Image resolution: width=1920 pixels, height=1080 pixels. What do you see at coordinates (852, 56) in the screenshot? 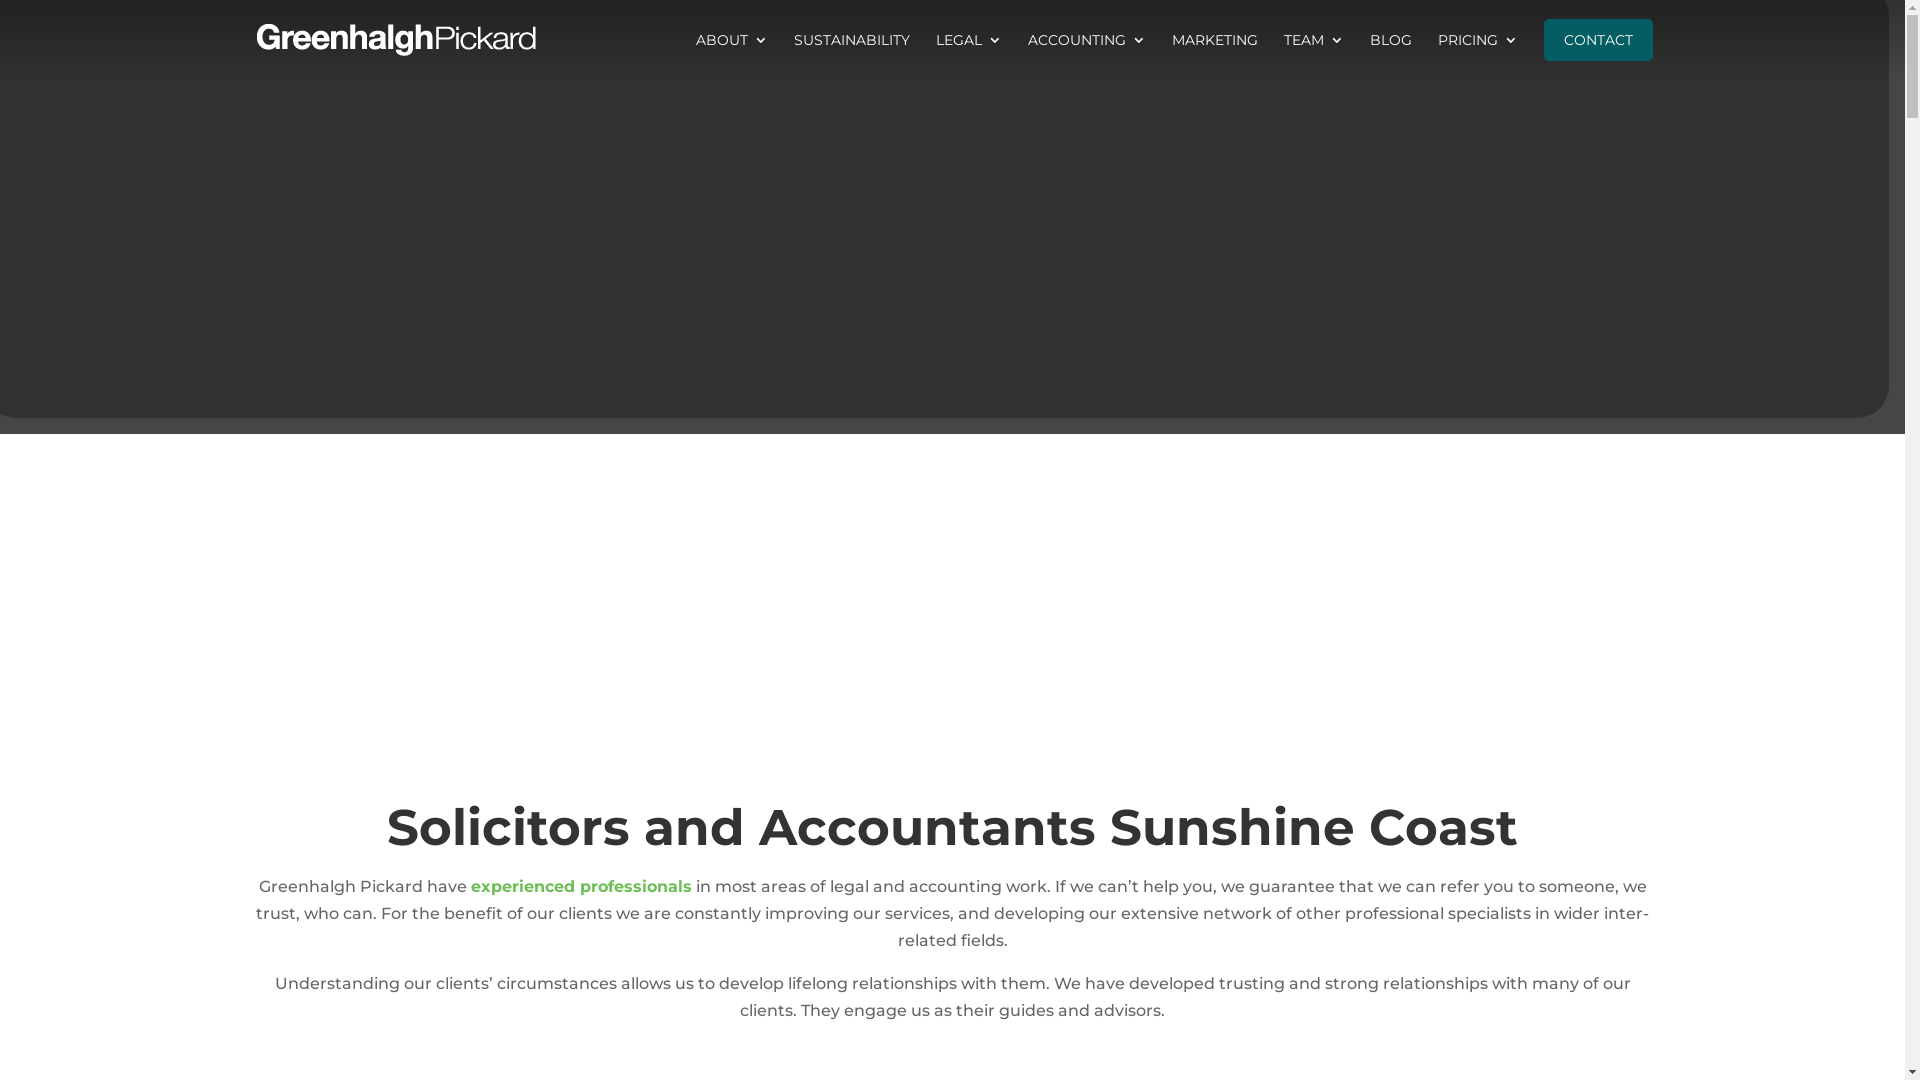
I see `SUSTAINABILITY` at bounding box center [852, 56].